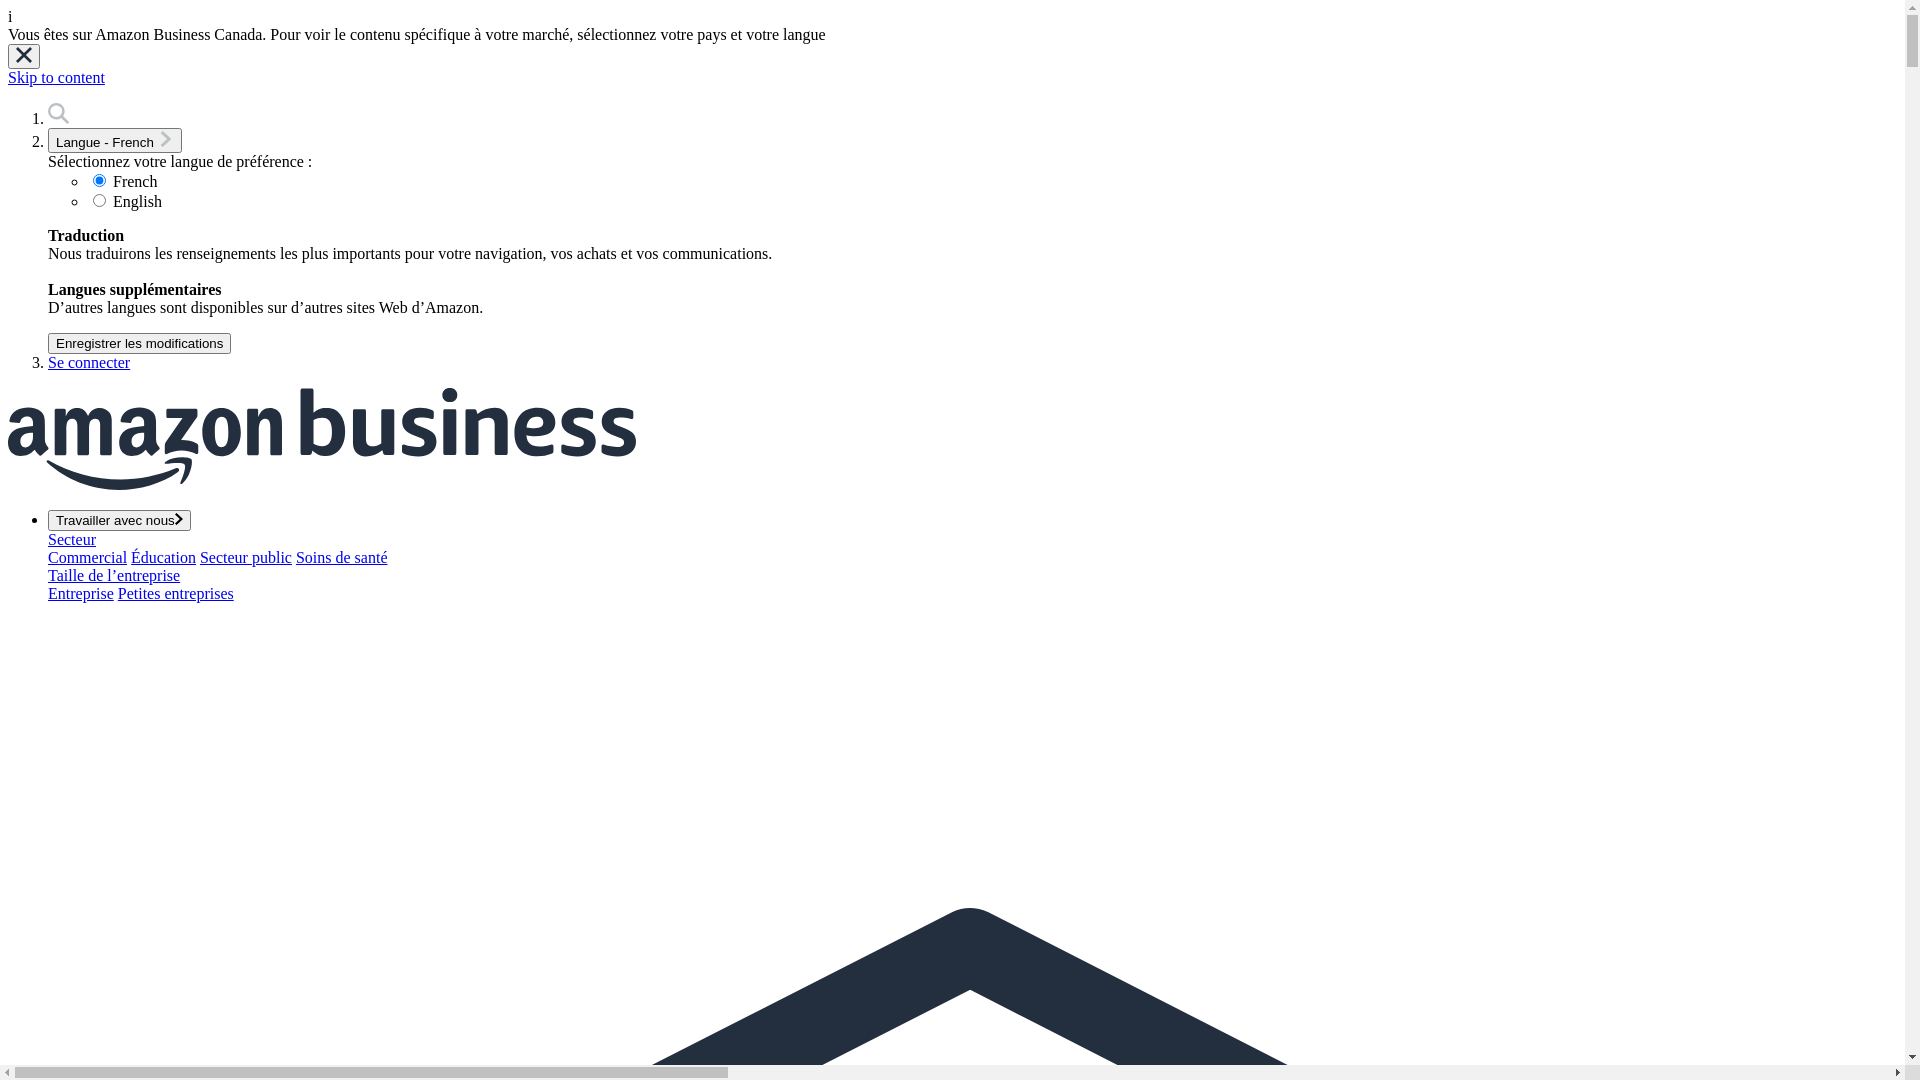 This screenshot has width=1920, height=1080. I want to click on Enregistrer les modifications, so click(140, 344).